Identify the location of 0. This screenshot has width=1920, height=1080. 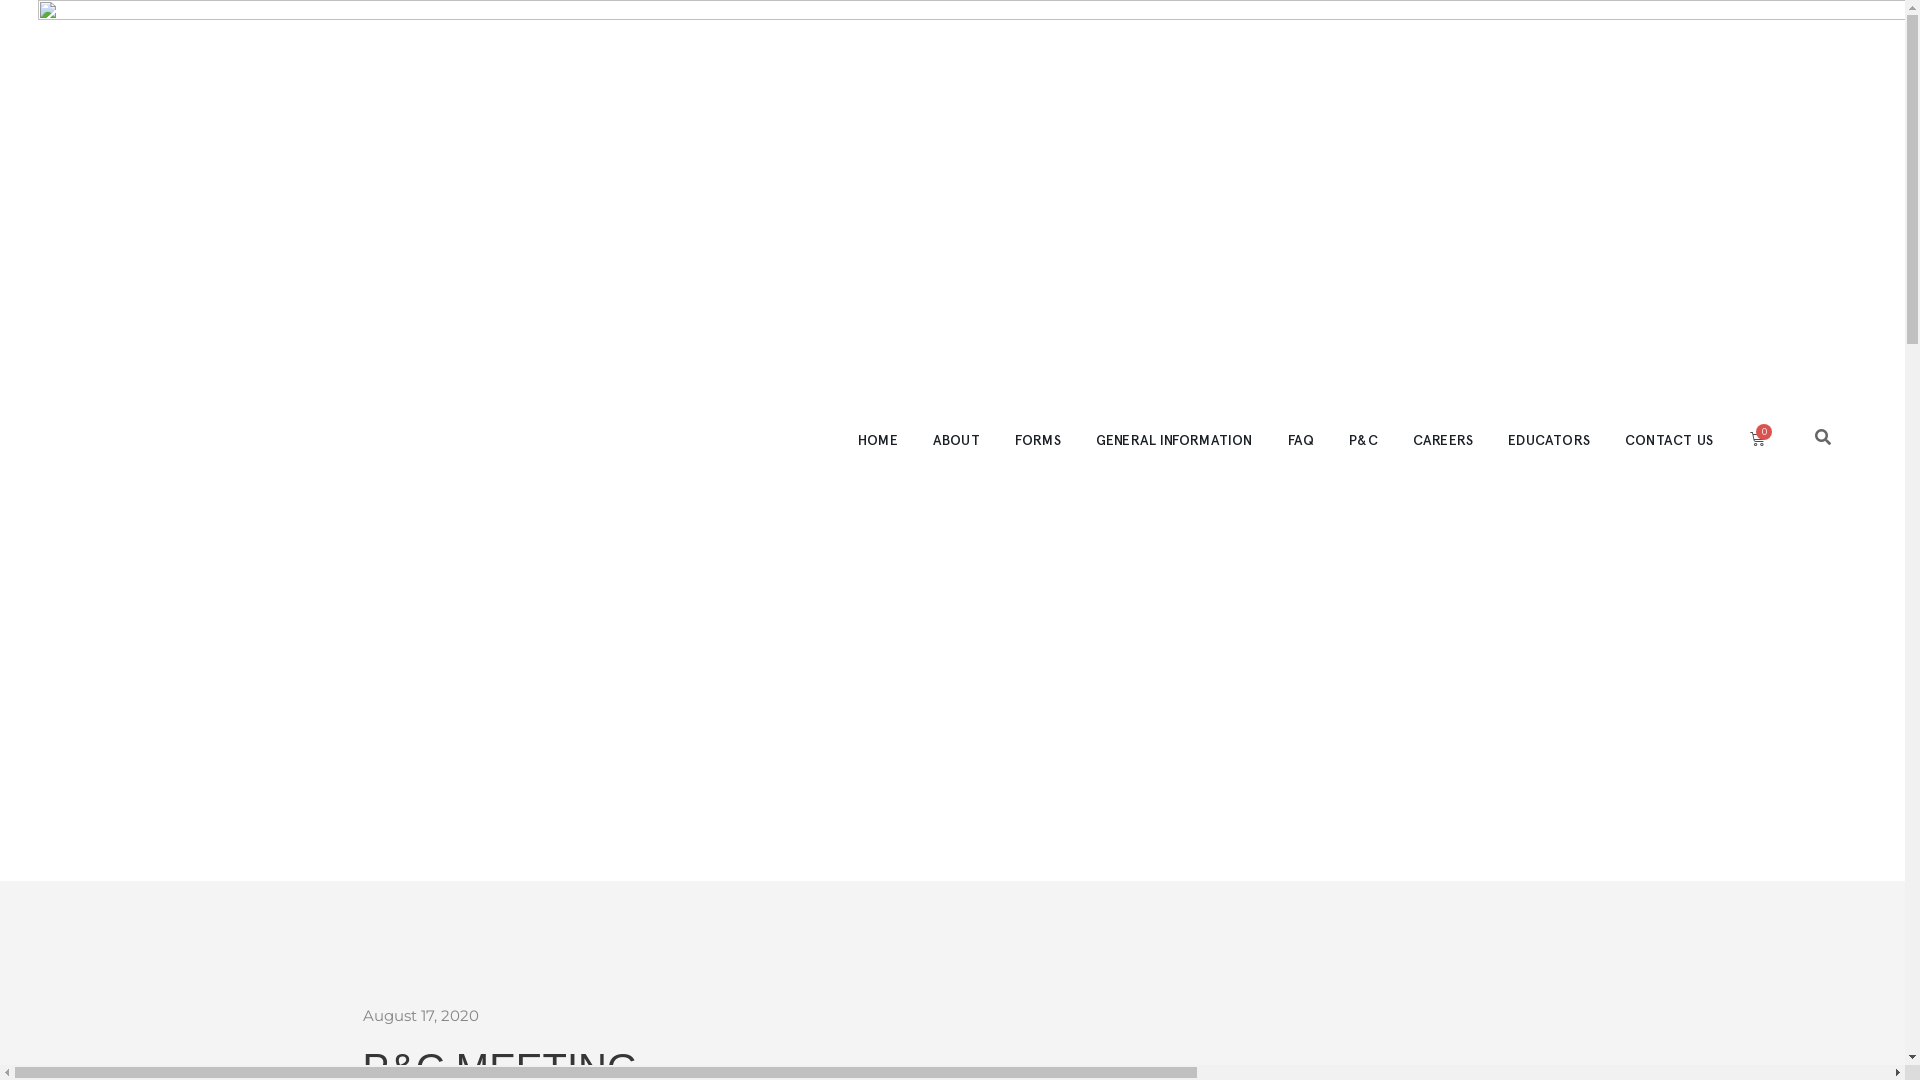
(1758, 438).